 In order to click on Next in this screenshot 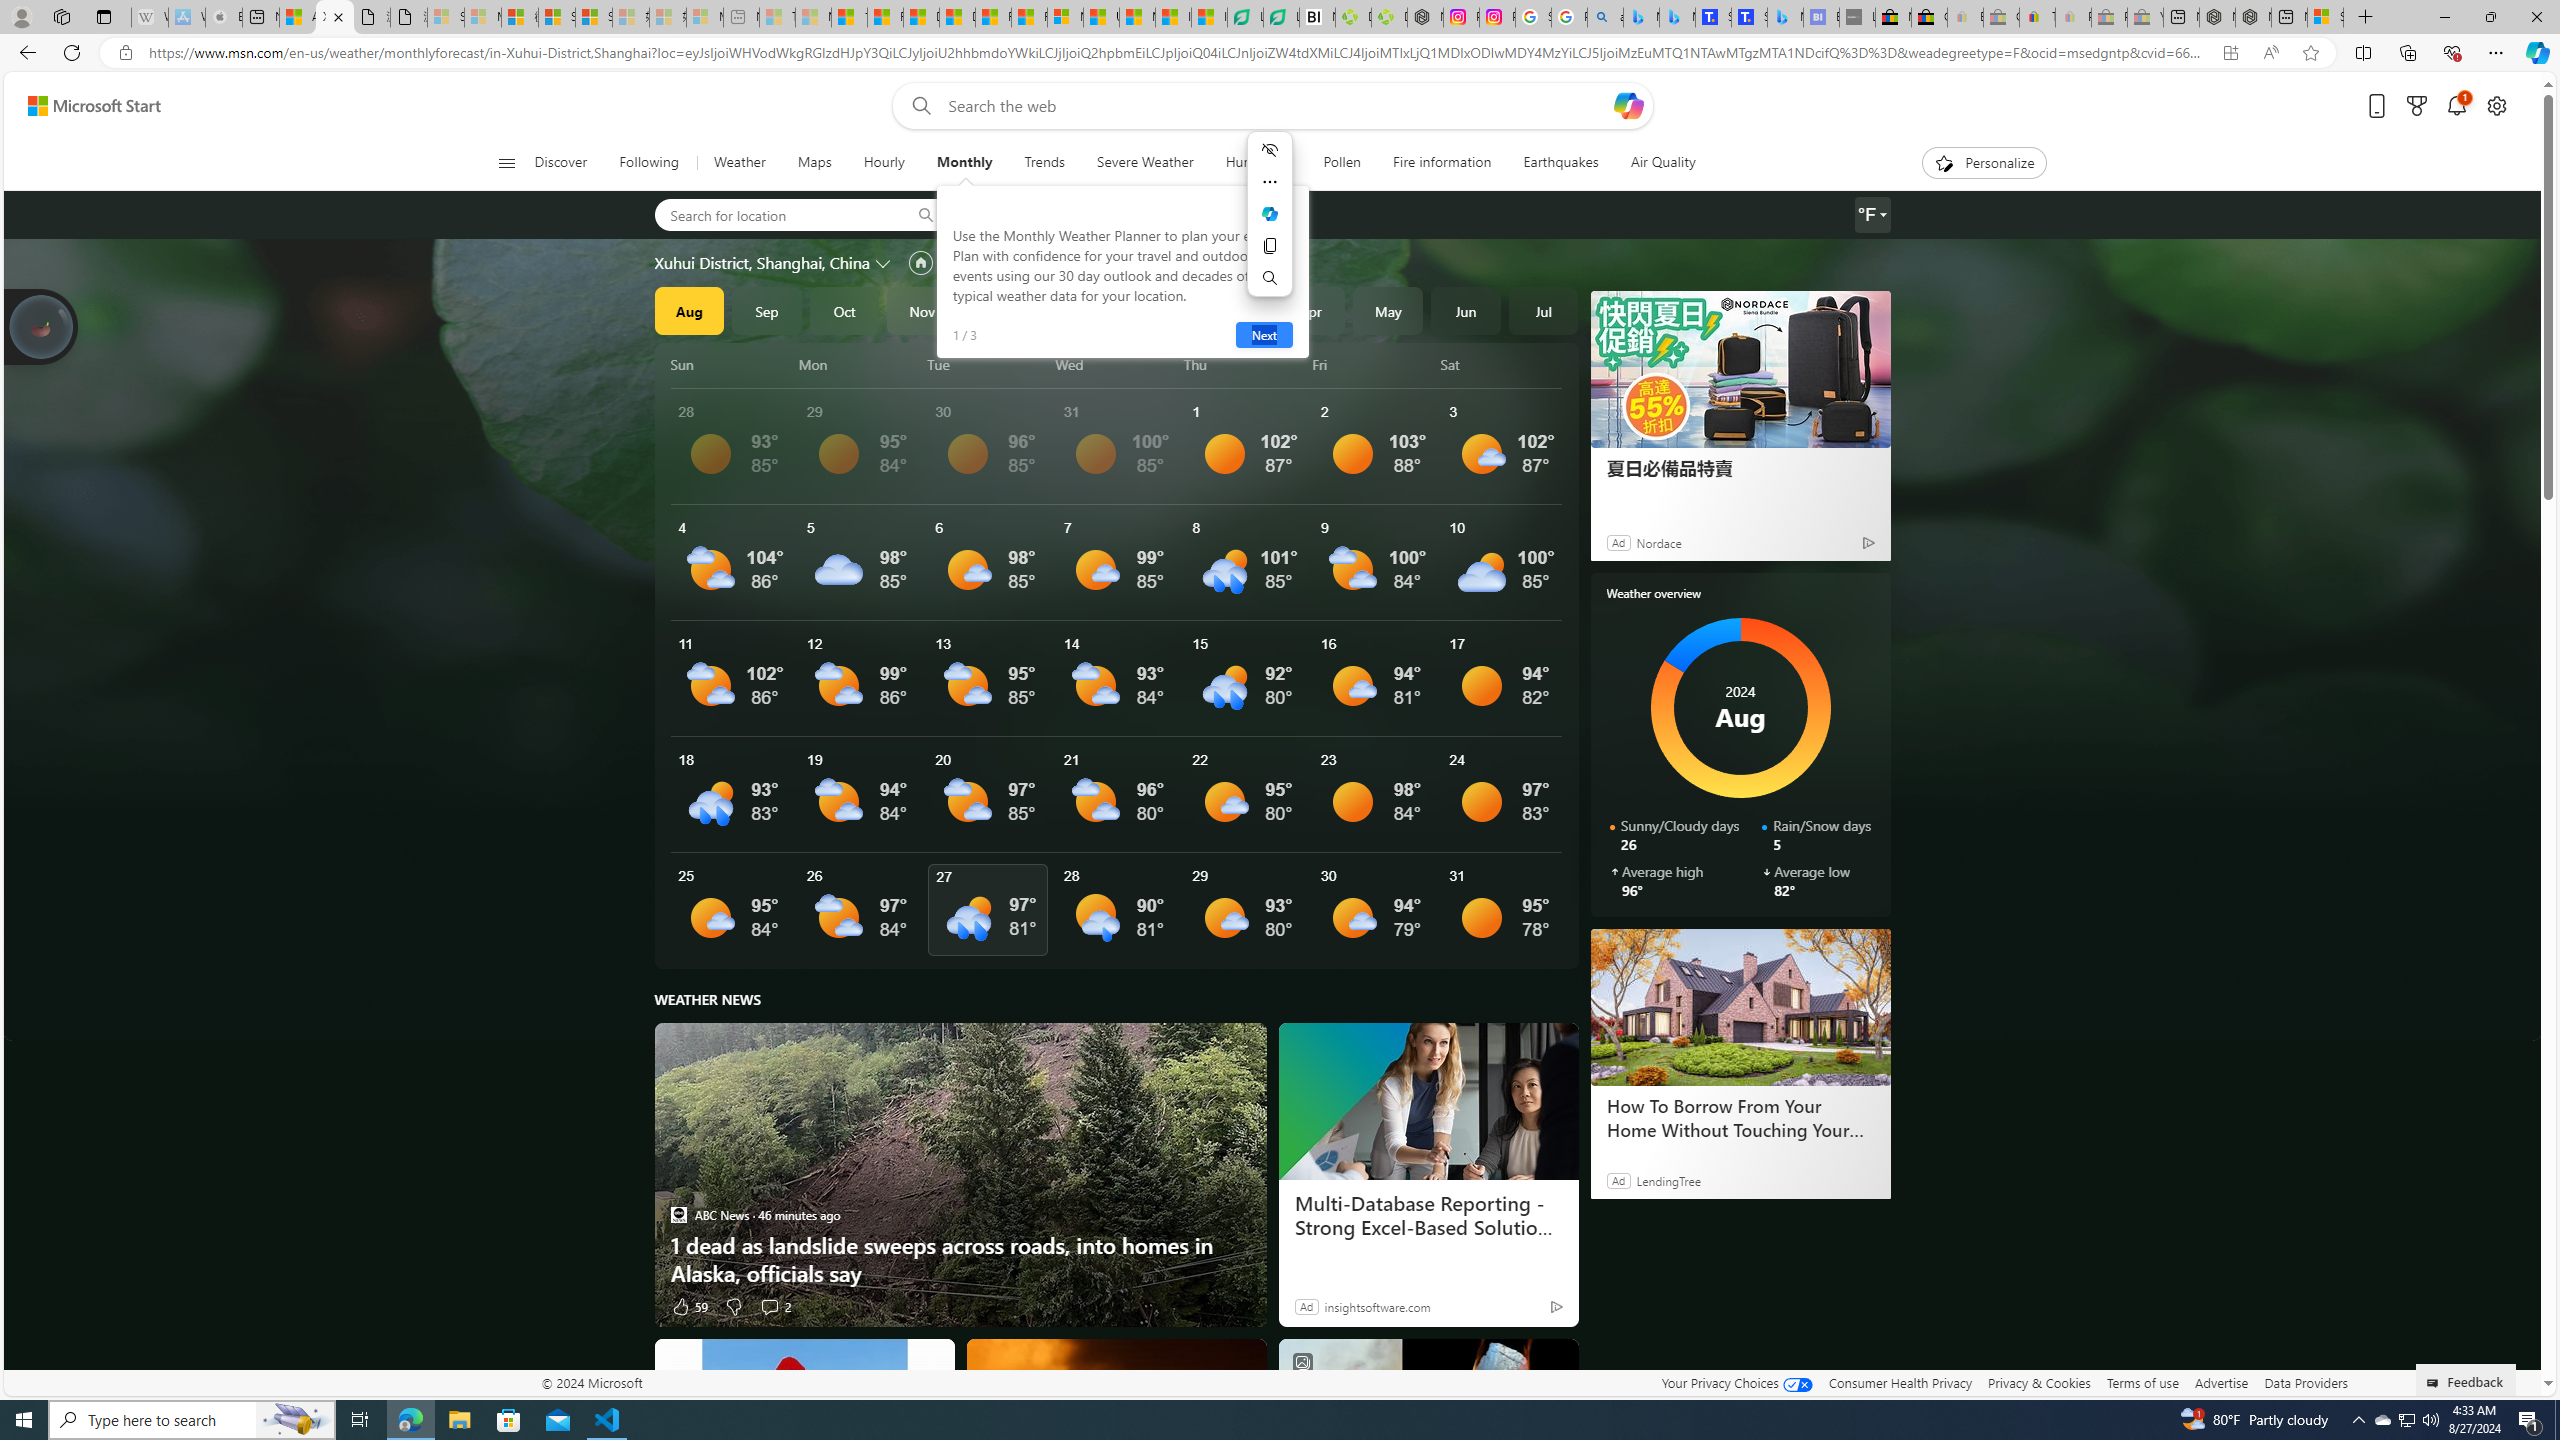, I will do `click(1262, 335)`.